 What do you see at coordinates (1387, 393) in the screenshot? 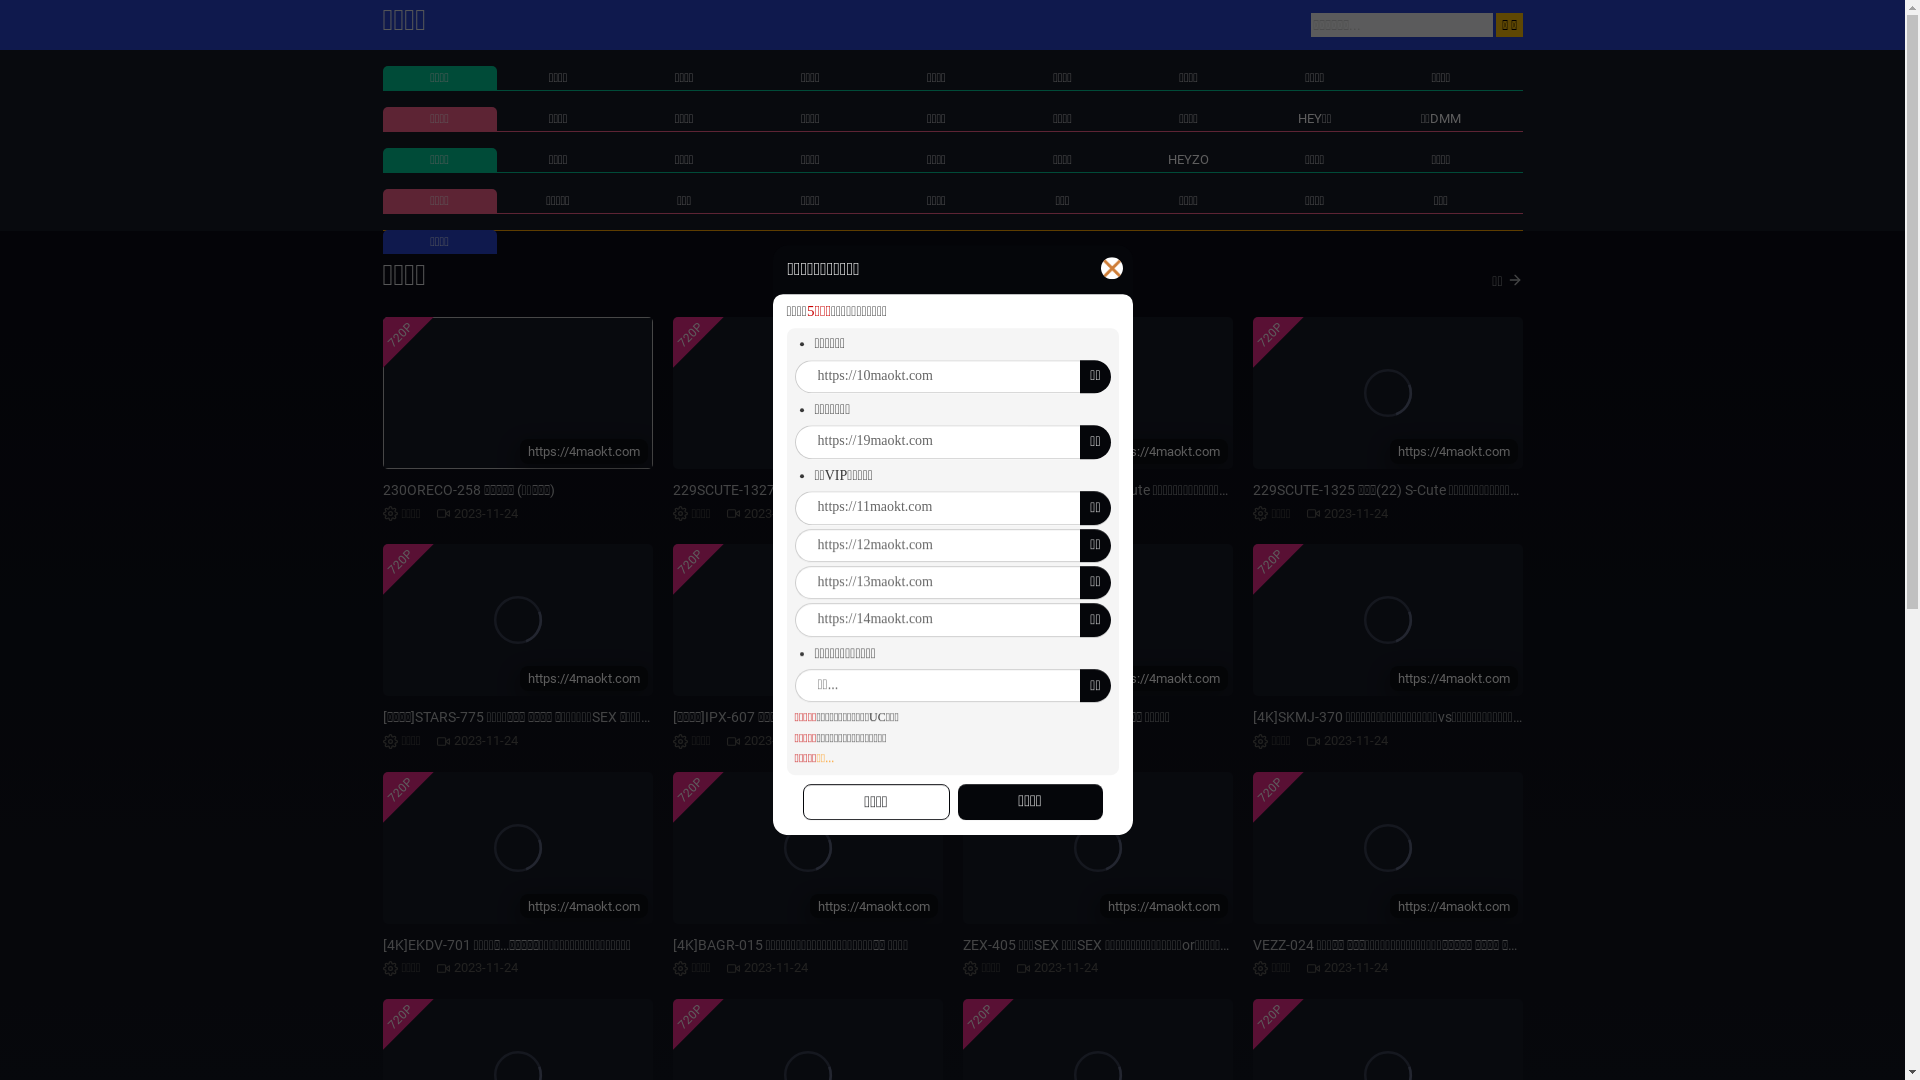
I see `720P
https://4maokt.com` at bounding box center [1387, 393].